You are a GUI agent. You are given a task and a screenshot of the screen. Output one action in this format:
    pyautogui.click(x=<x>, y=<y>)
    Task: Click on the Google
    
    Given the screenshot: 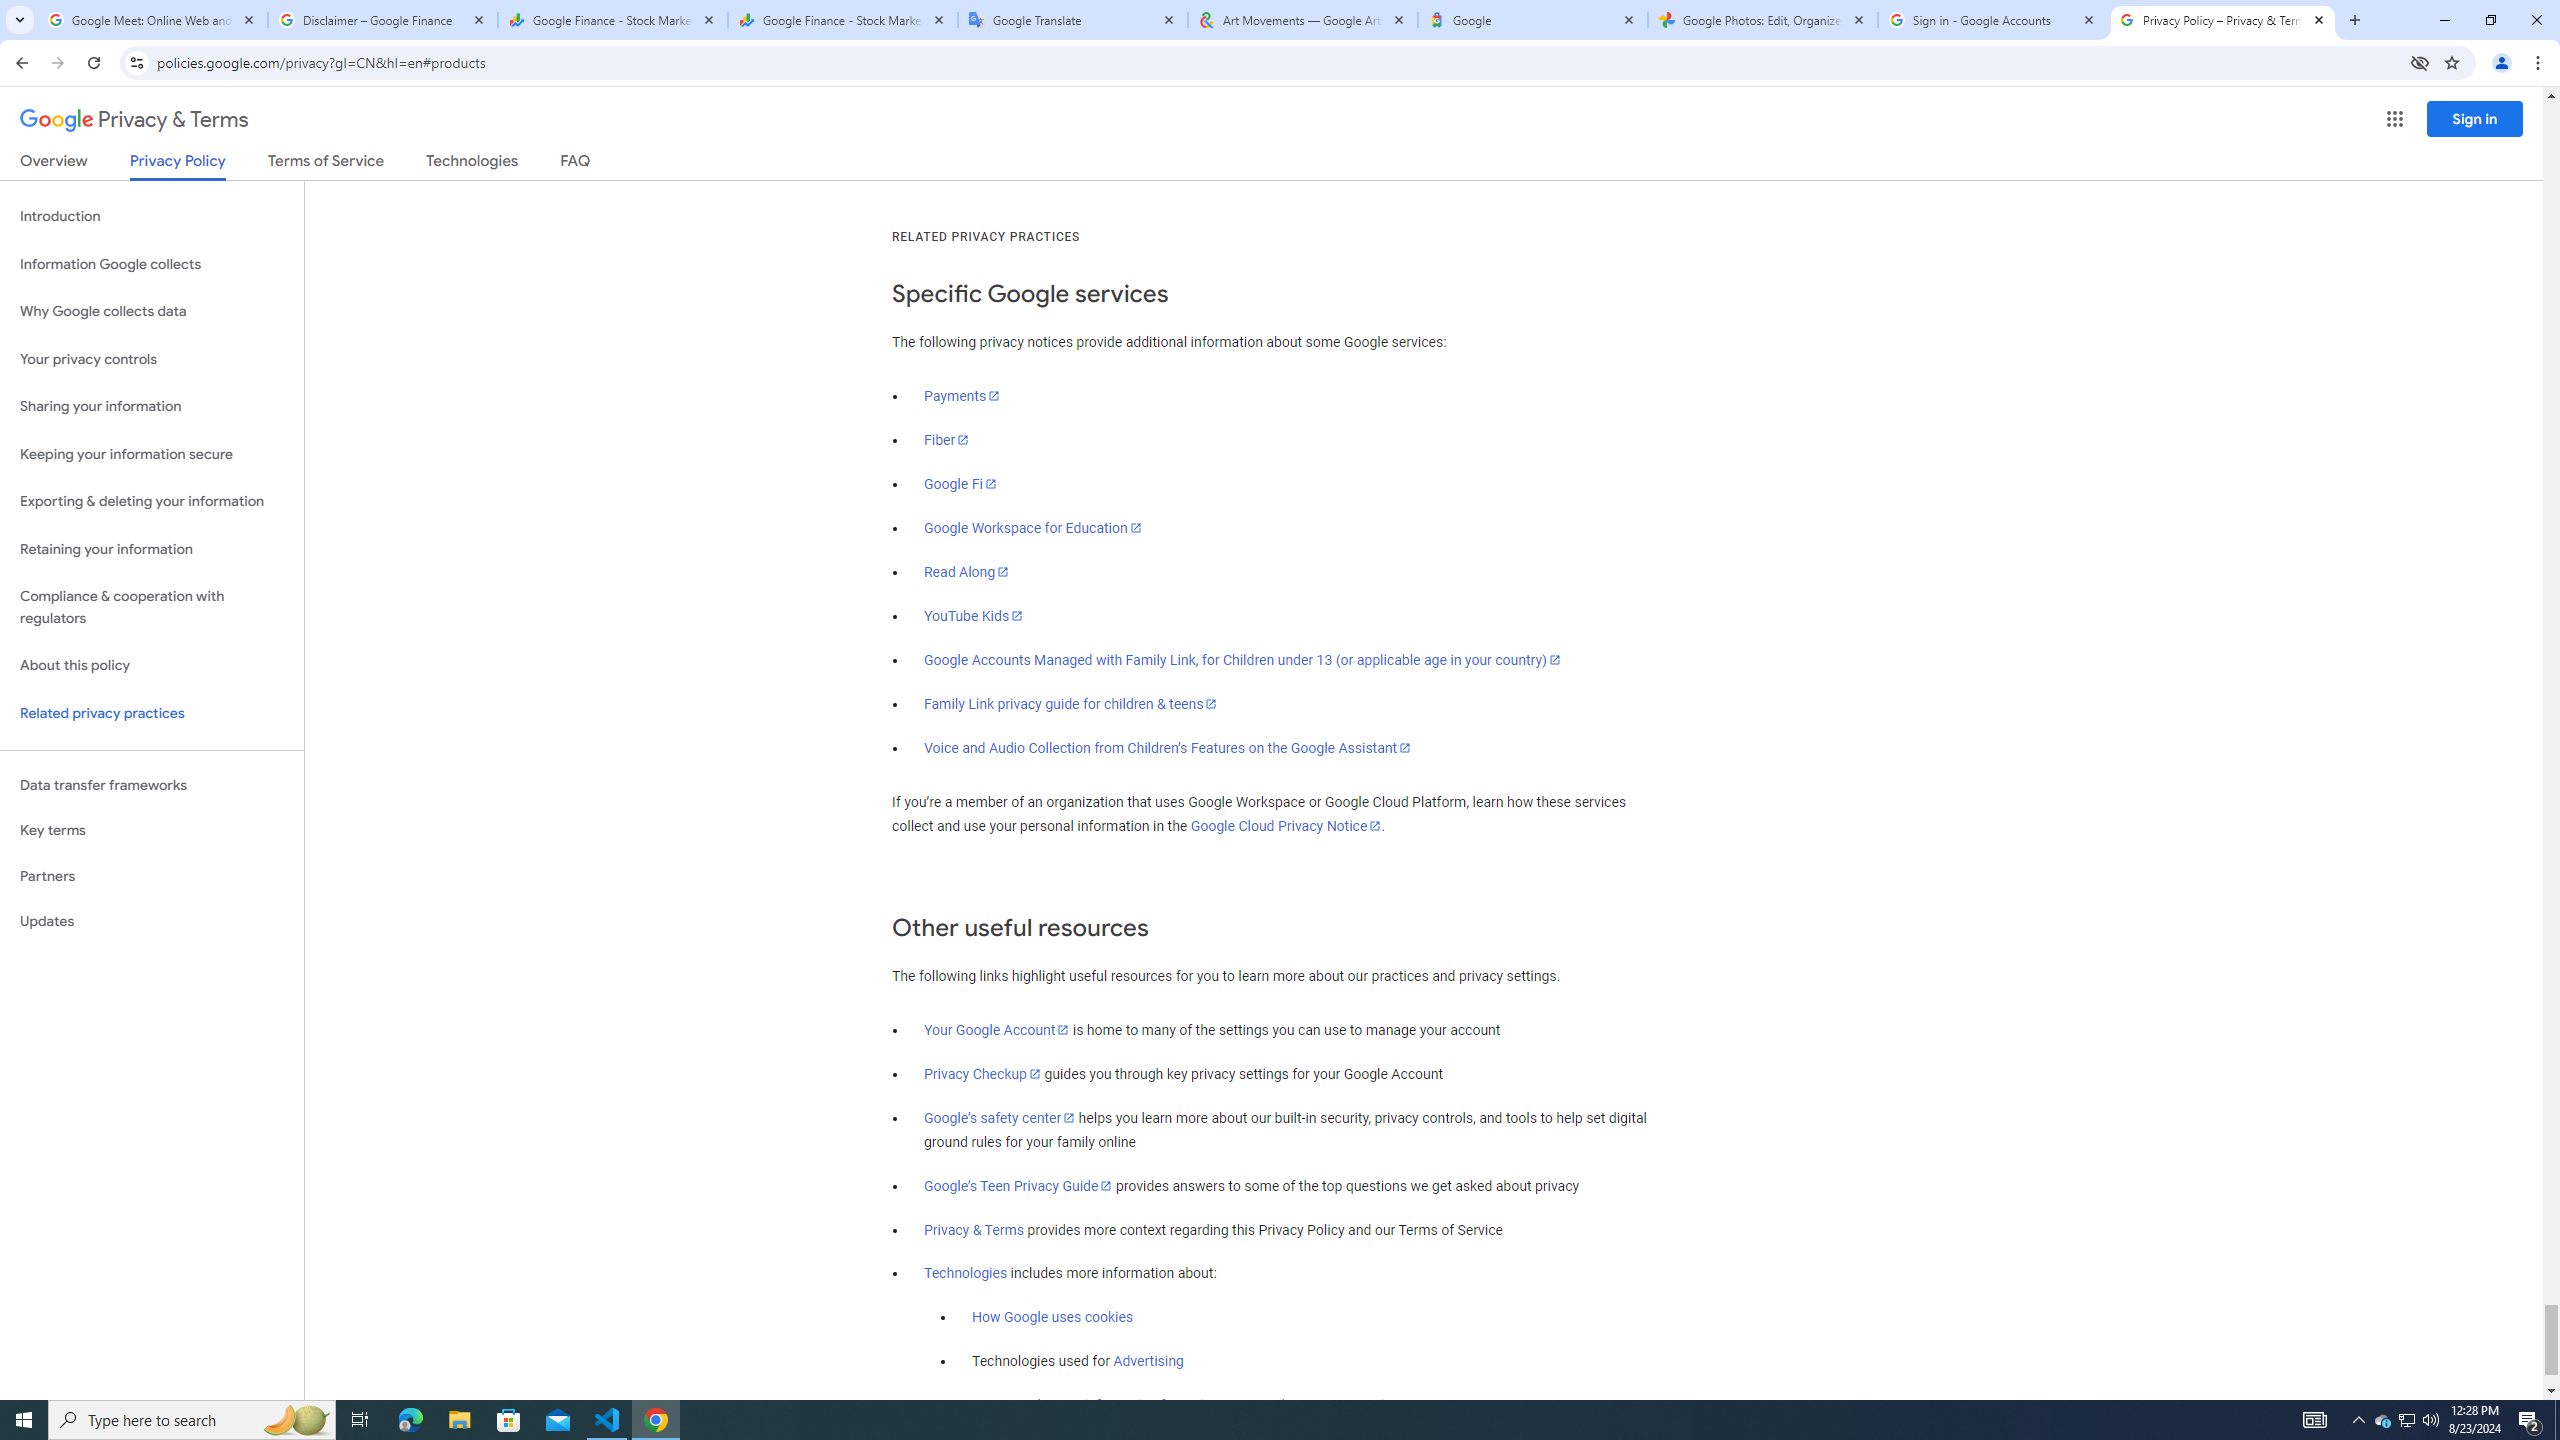 What is the action you would take?
    pyautogui.click(x=1532, y=20)
    